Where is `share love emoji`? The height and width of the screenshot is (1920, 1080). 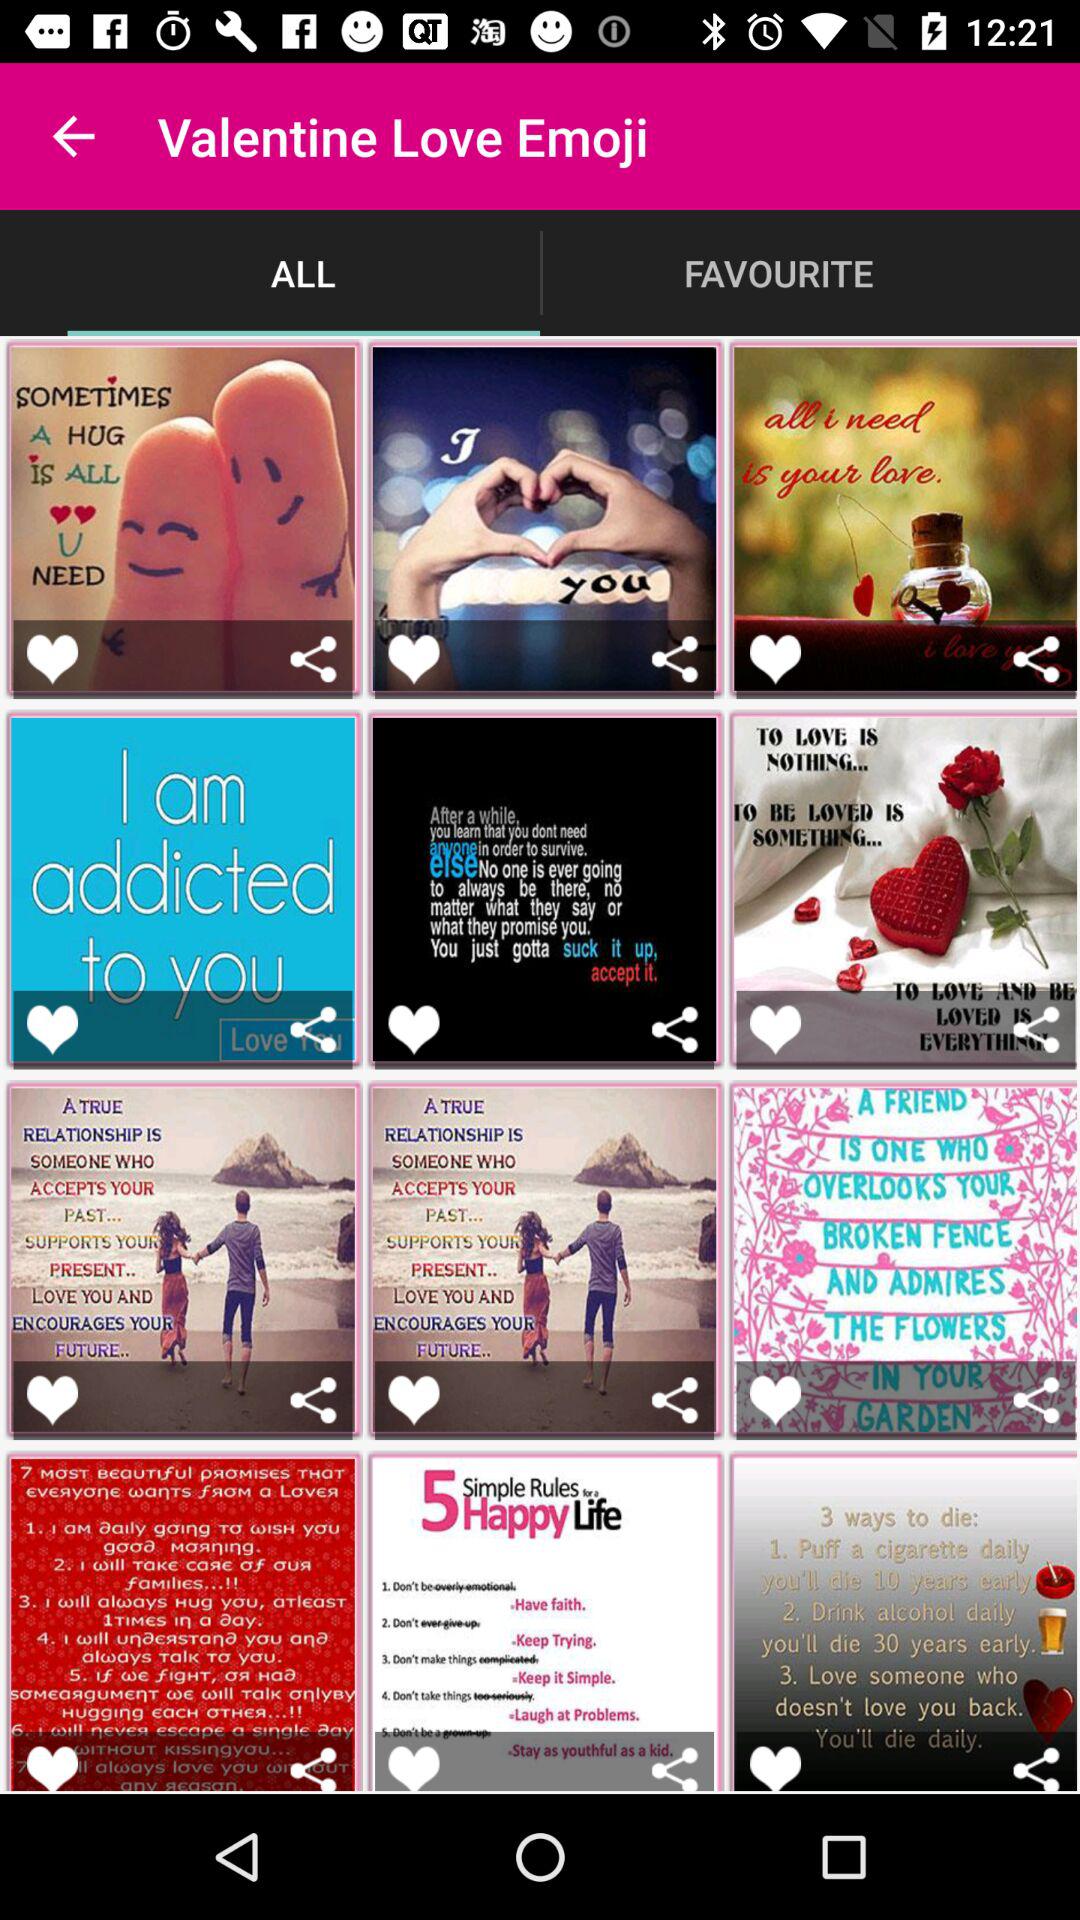
share love emoji is located at coordinates (314, 1030).